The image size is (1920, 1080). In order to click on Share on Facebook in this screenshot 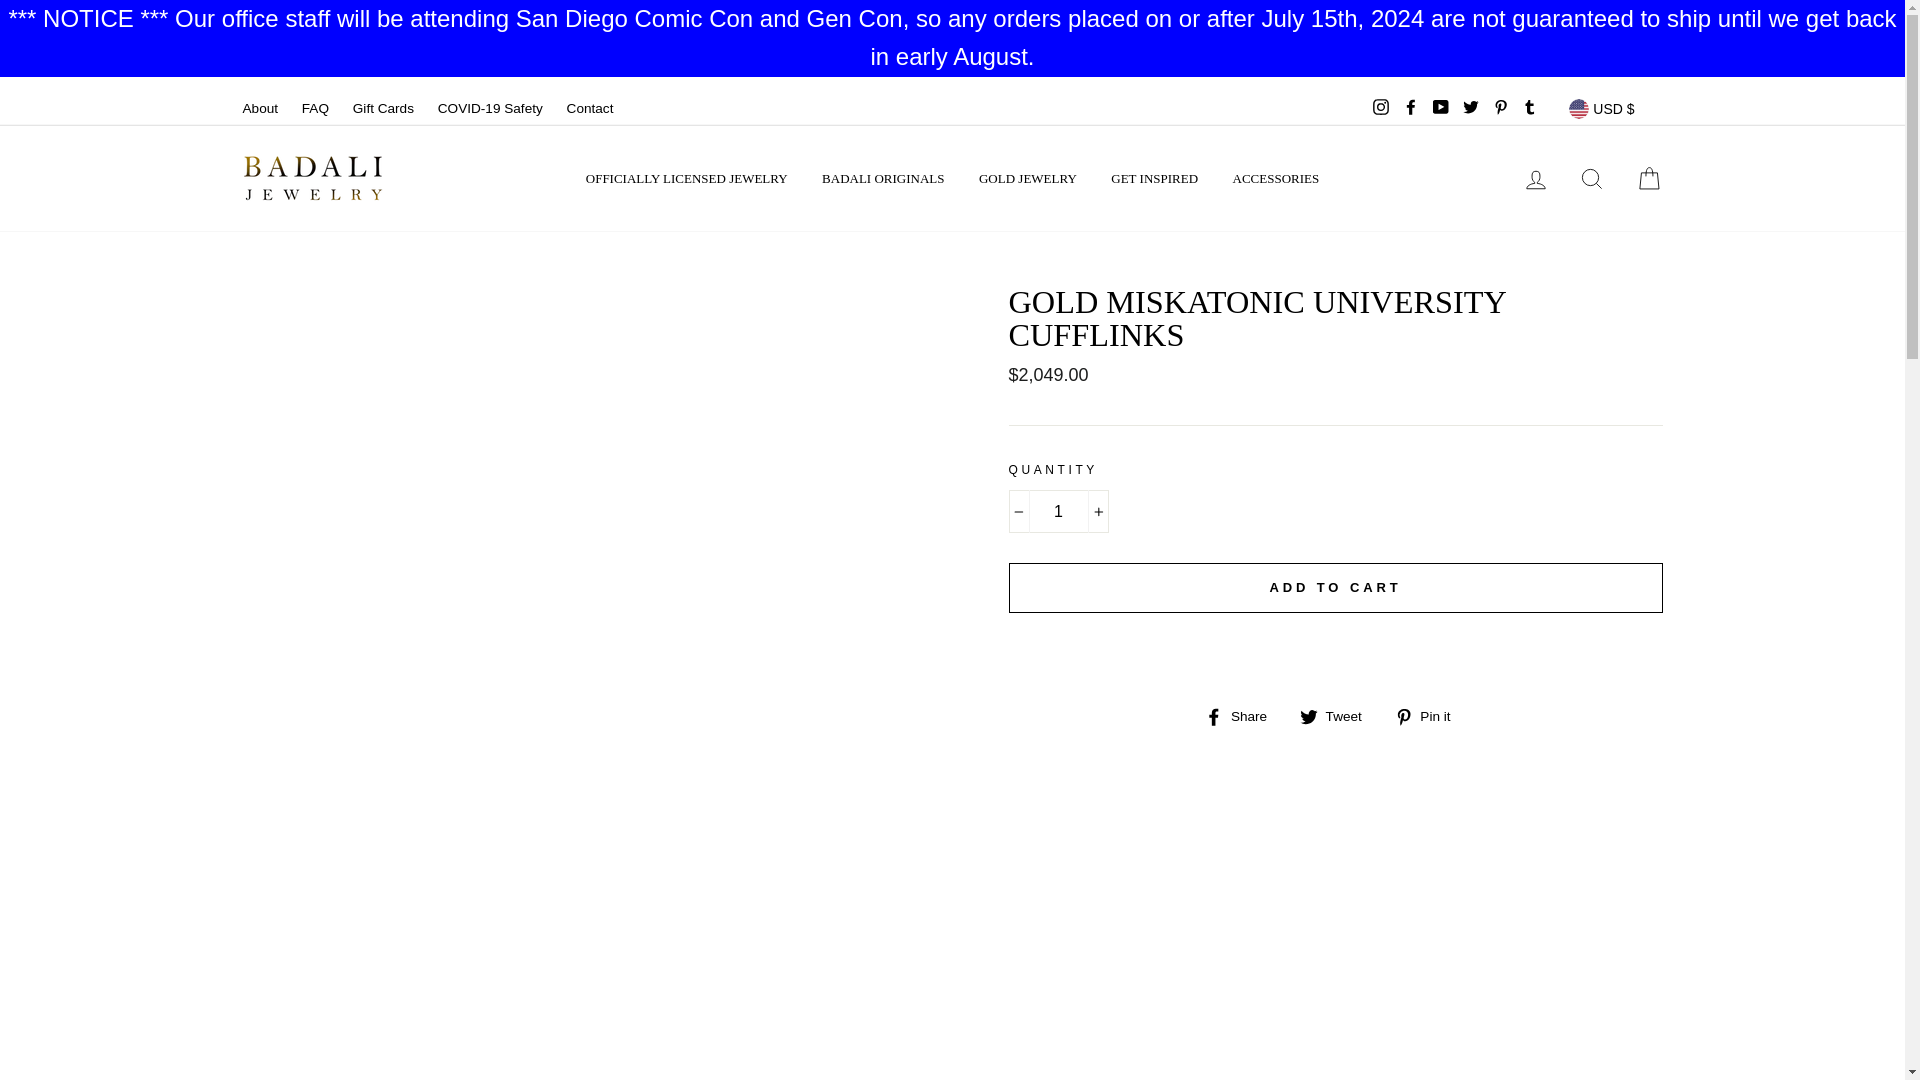, I will do `click(1244, 716)`.